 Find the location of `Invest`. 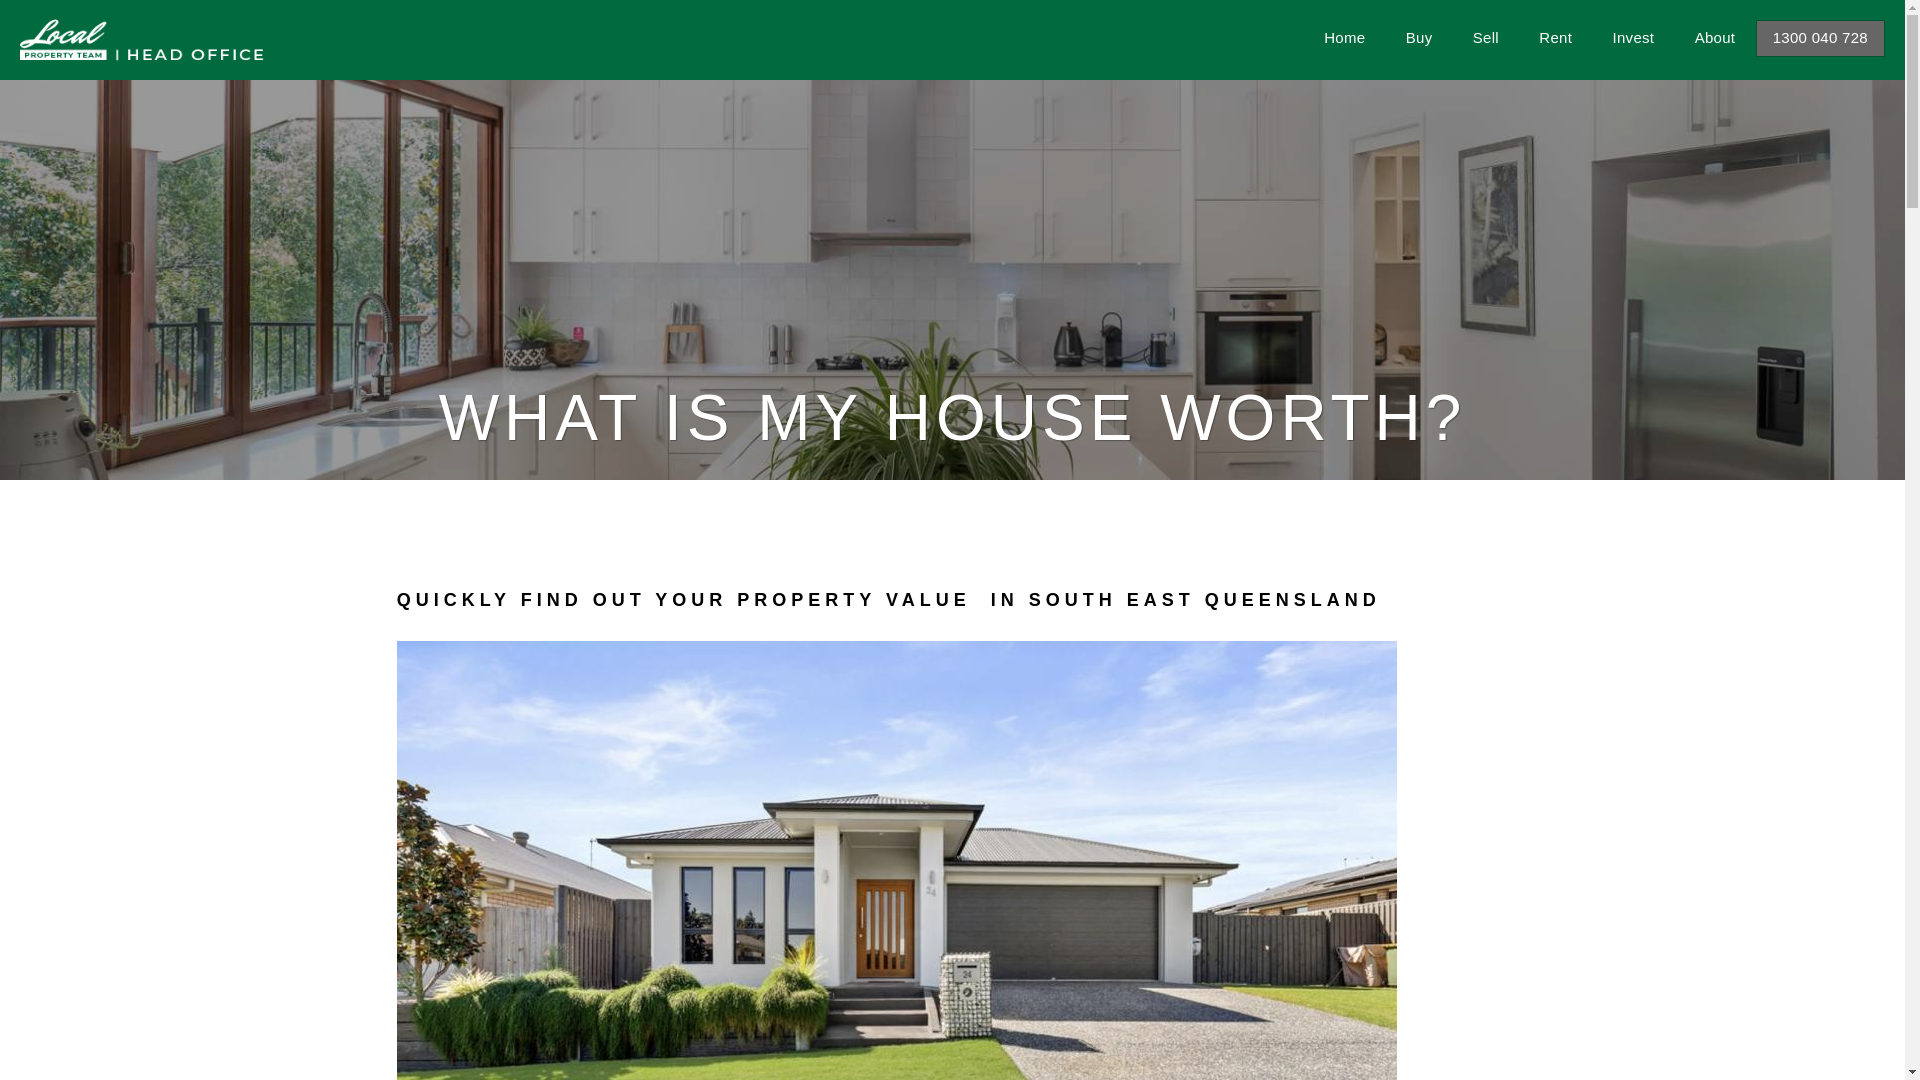

Invest is located at coordinates (1633, 38).